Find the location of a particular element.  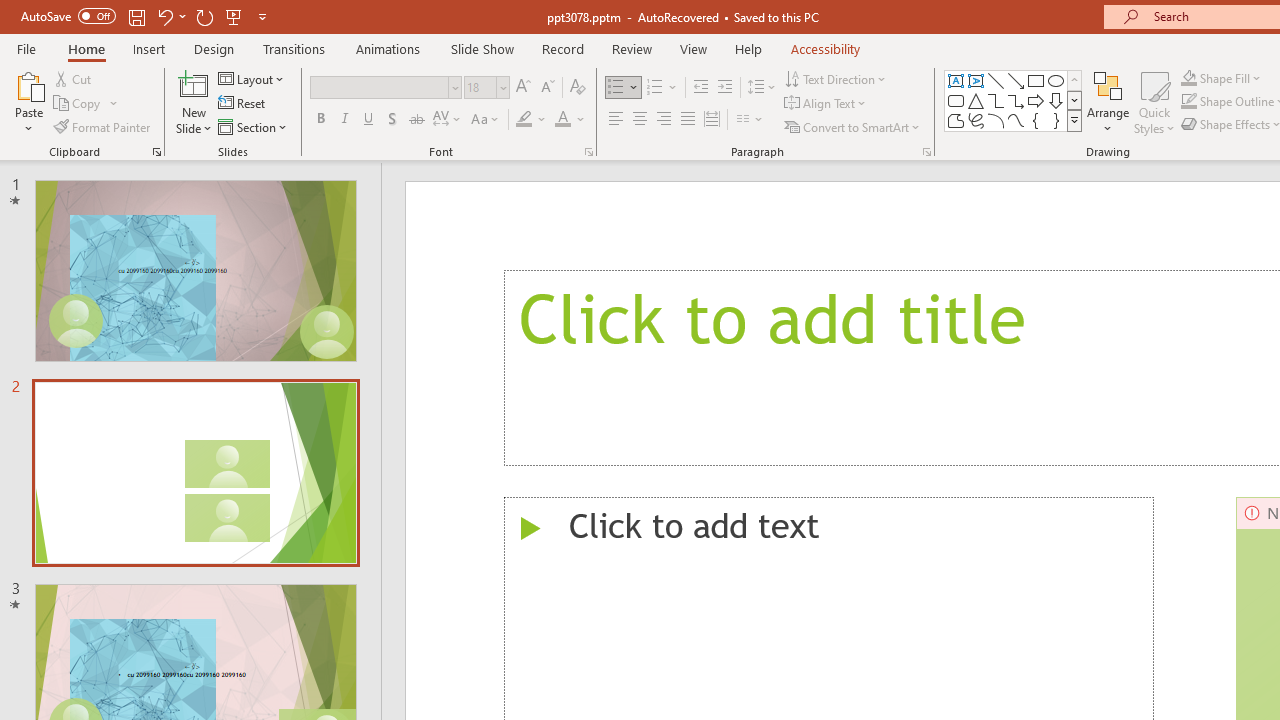

Arrow: Right is located at coordinates (1036, 100).